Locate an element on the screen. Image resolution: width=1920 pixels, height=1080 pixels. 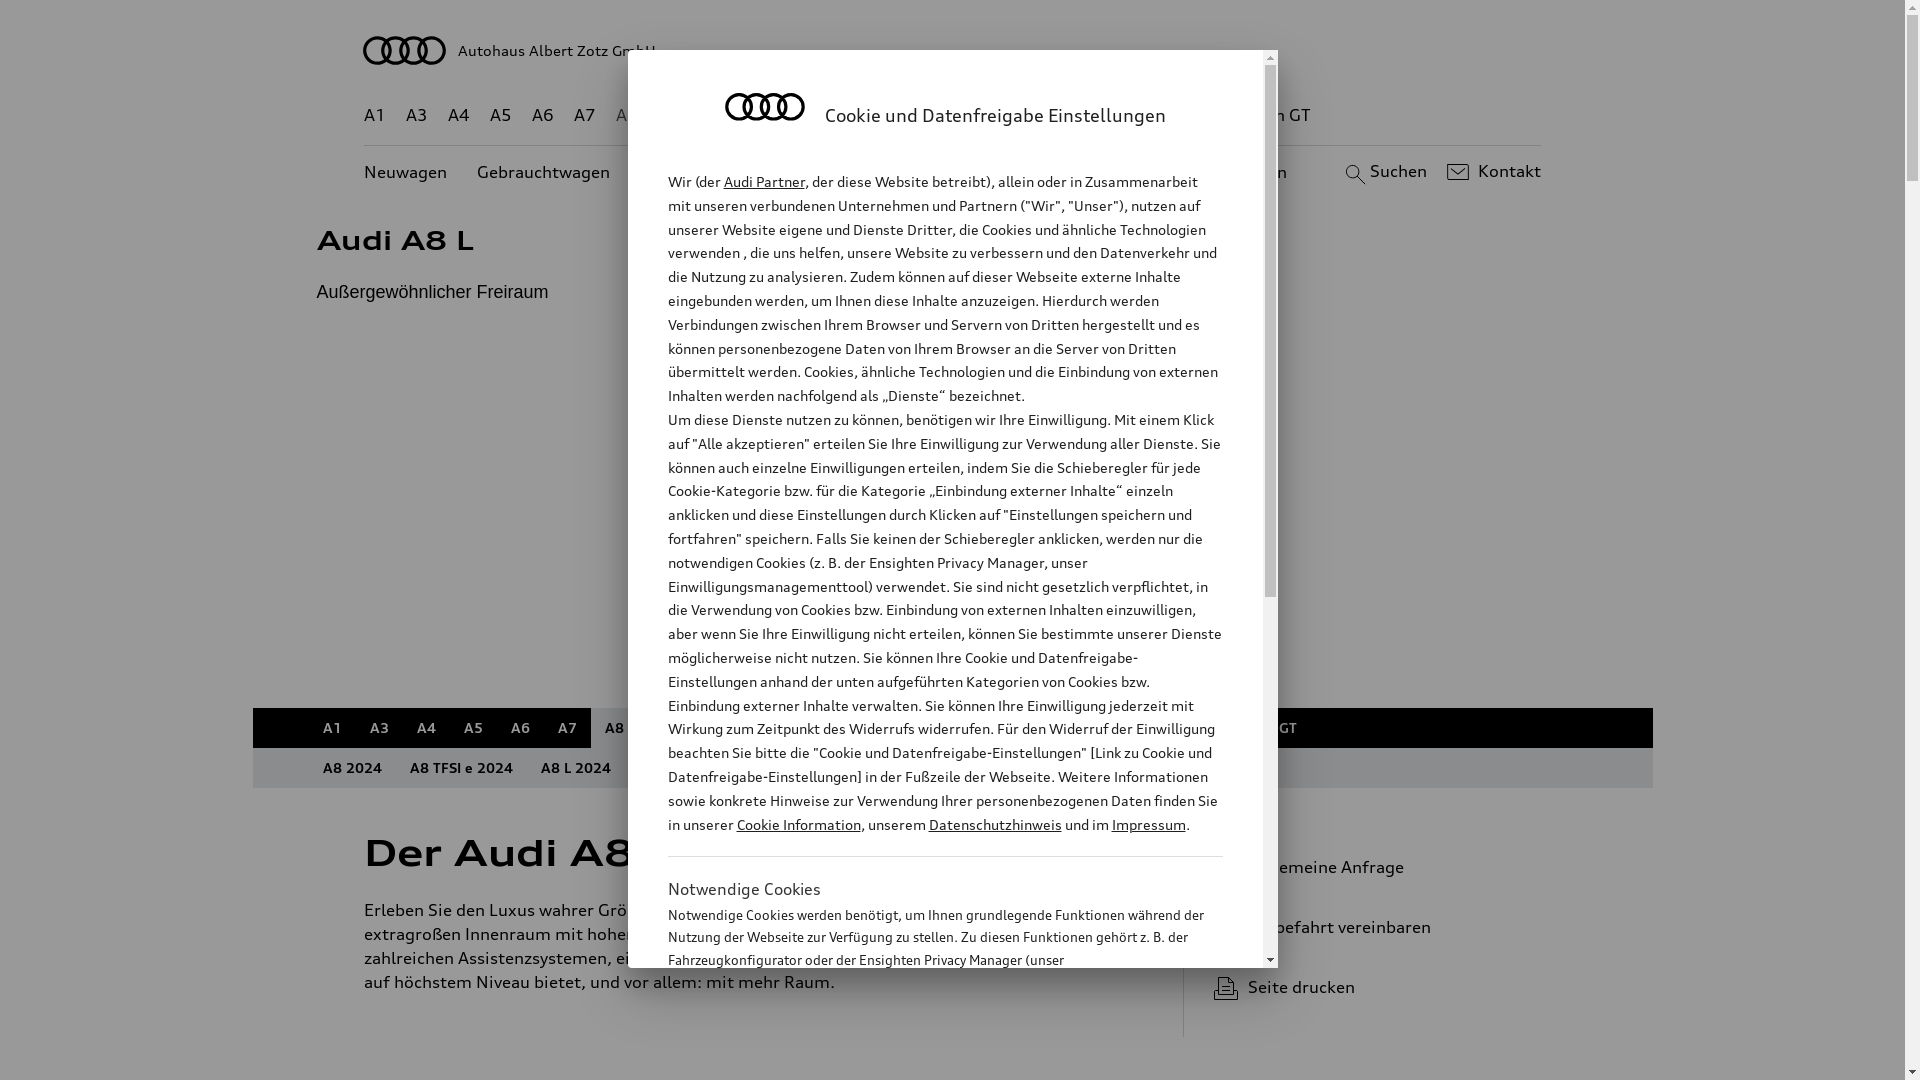
Q8 e-tron is located at coordinates (1006, 116).